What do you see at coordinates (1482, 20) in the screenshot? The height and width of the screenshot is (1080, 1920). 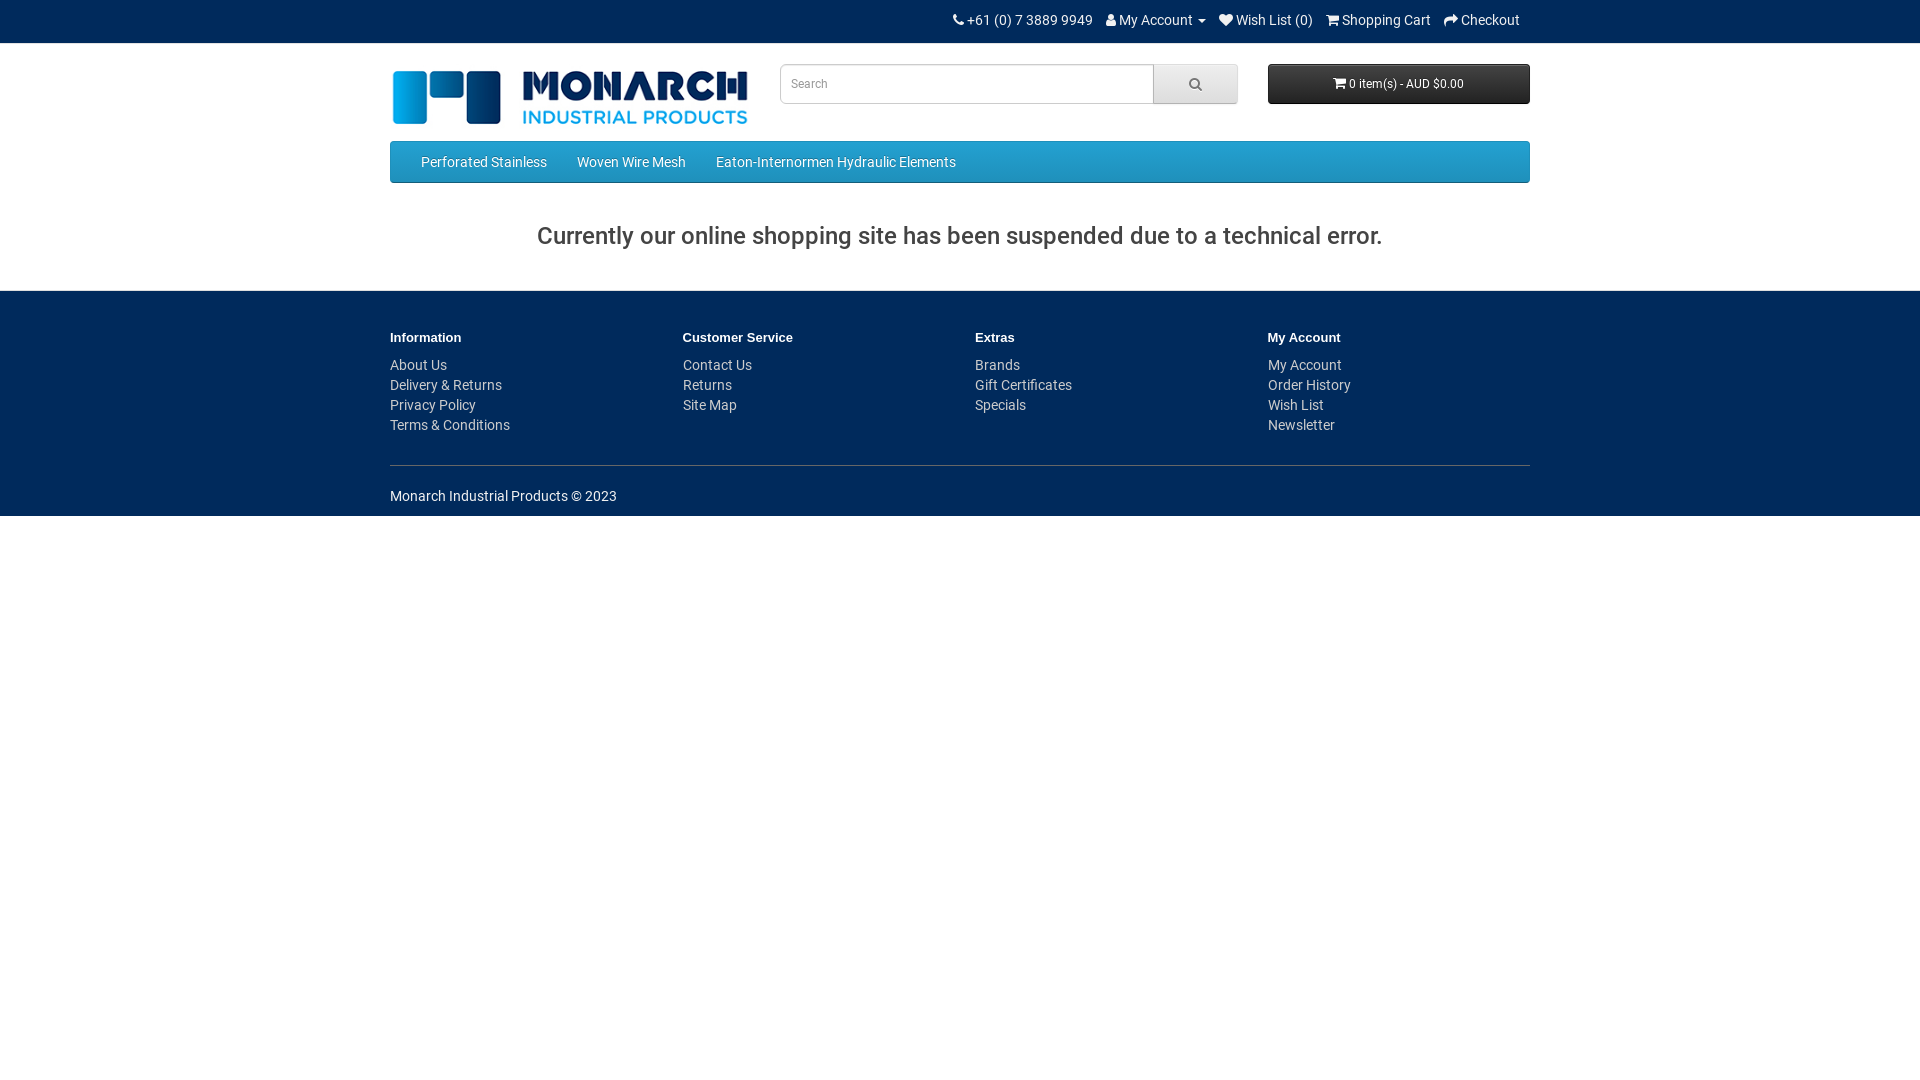 I see `Checkout` at bounding box center [1482, 20].